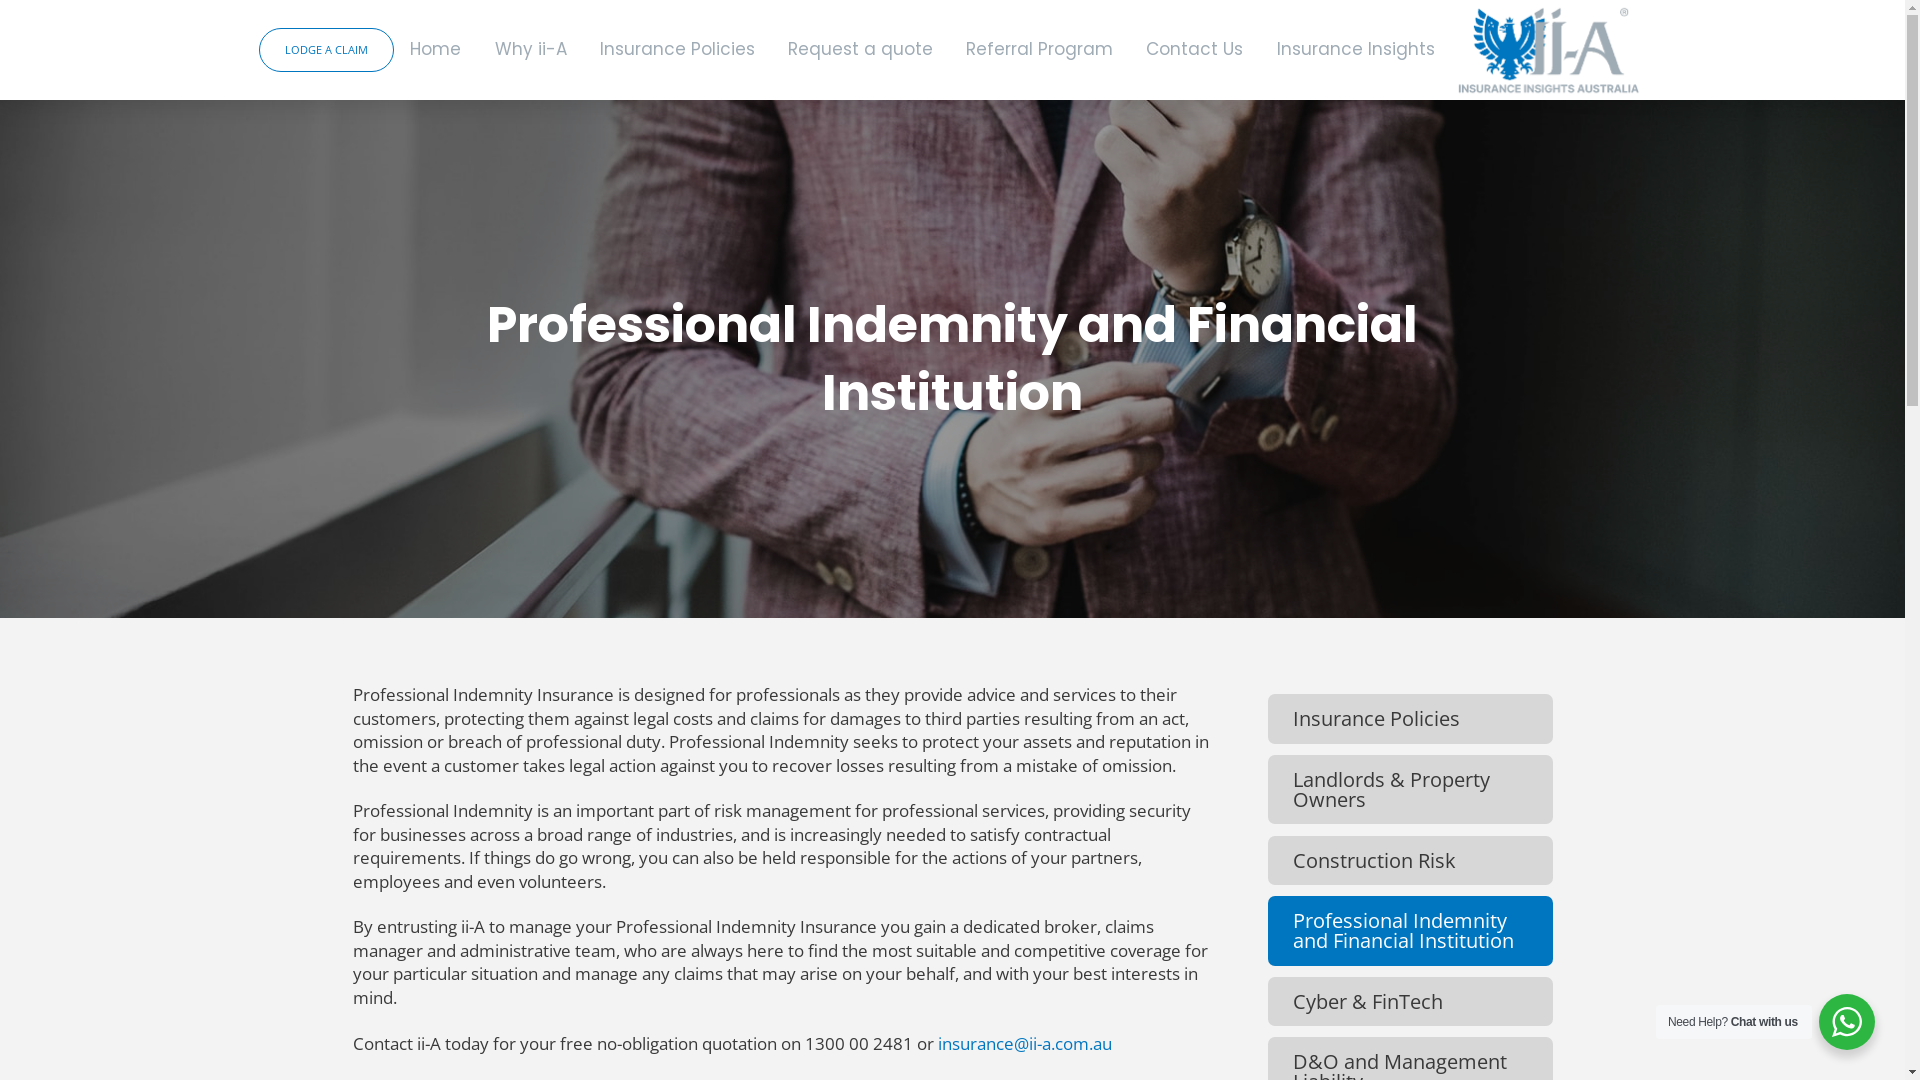  I want to click on Submit, so click(952, 898).